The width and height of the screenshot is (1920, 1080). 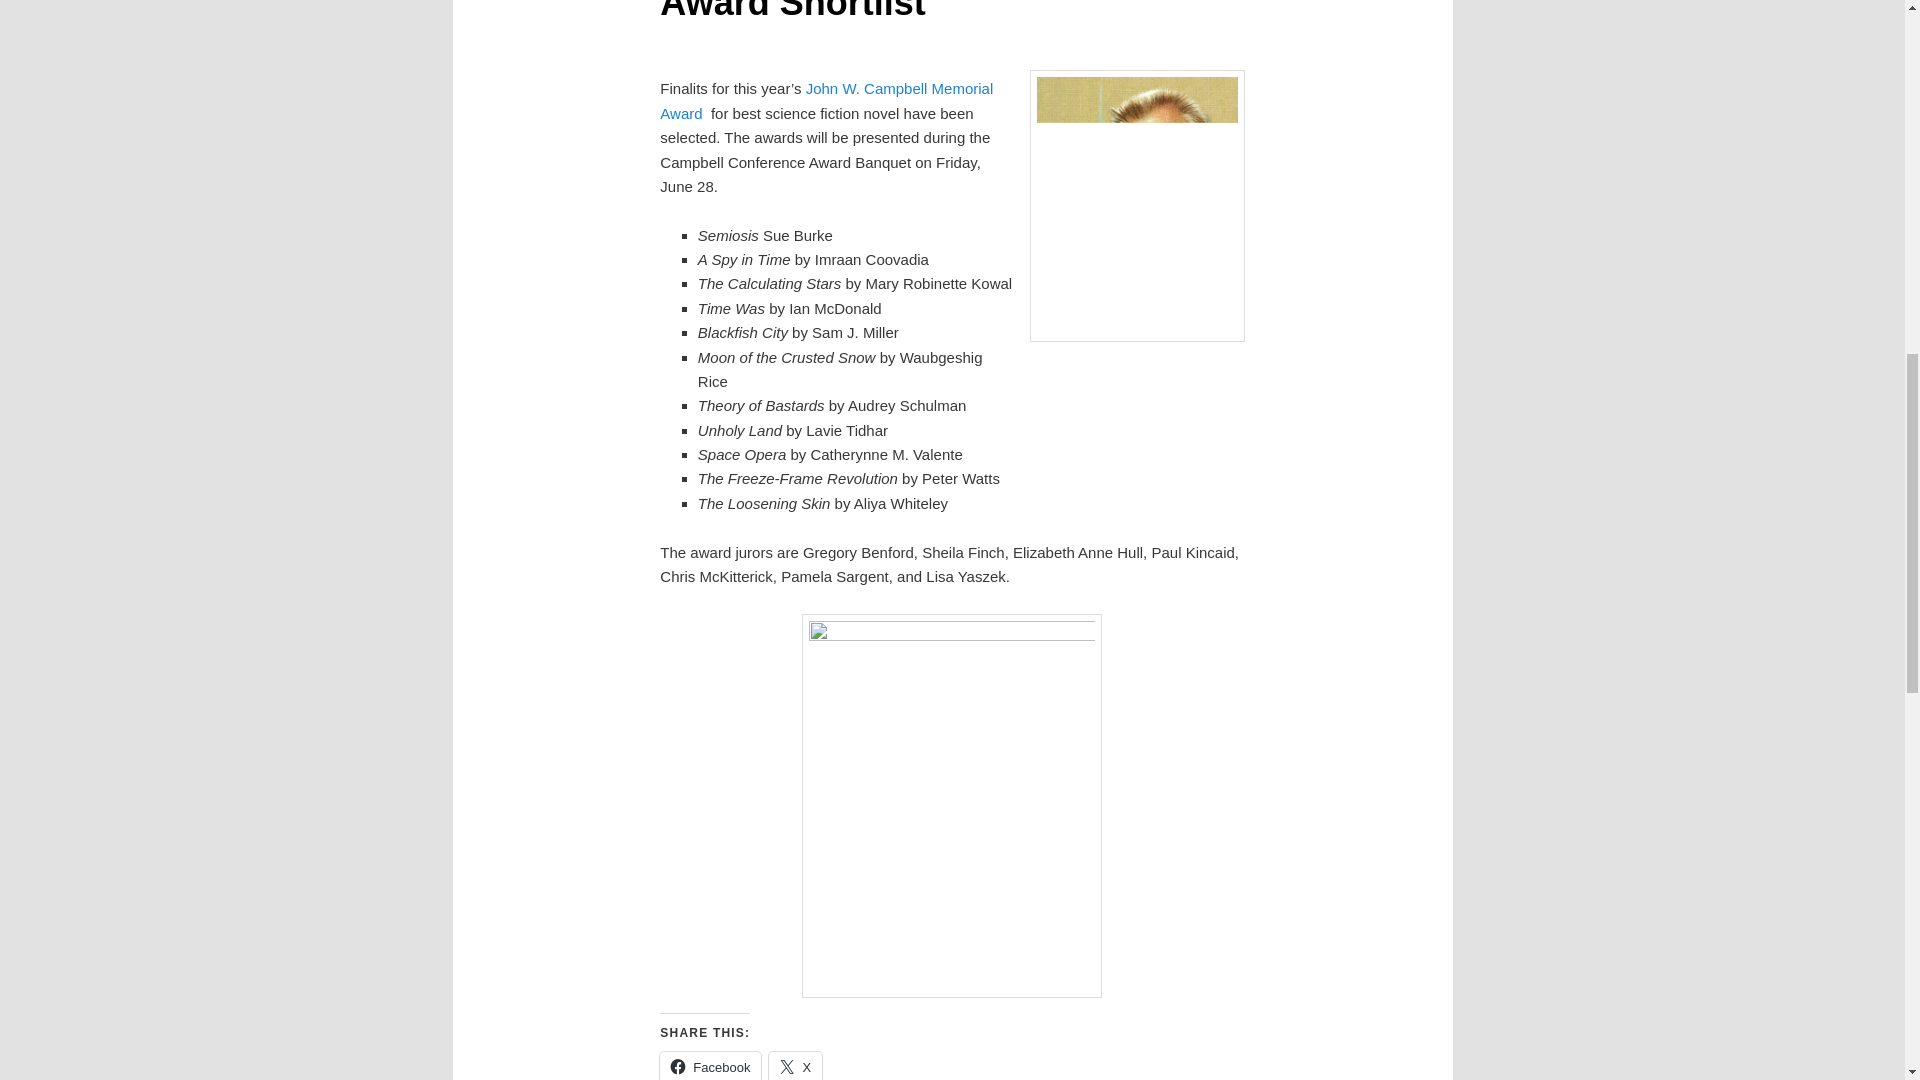 What do you see at coordinates (795, 1066) in the screenshot?
I see `X` at bounding box center [795, 1066].